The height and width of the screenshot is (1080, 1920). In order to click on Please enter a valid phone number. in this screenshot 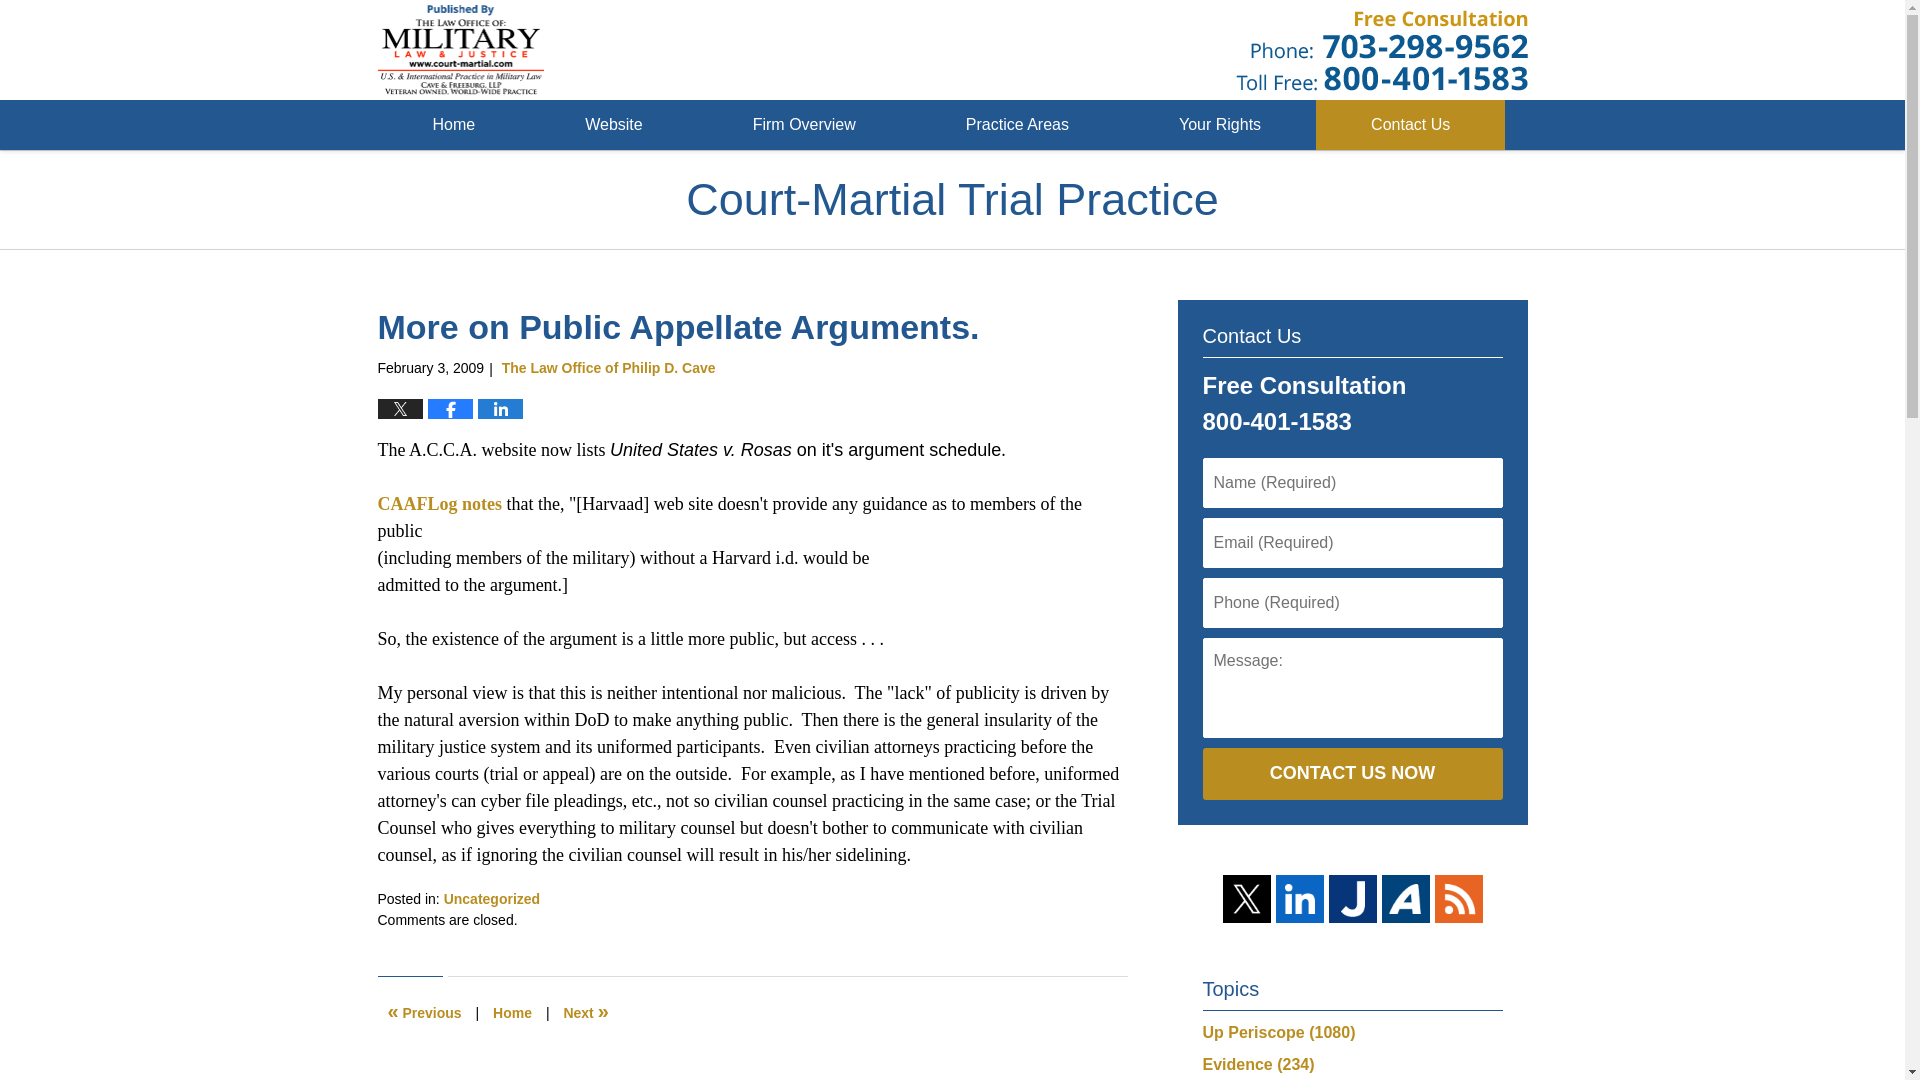, I will do `click(1351, 602)`.